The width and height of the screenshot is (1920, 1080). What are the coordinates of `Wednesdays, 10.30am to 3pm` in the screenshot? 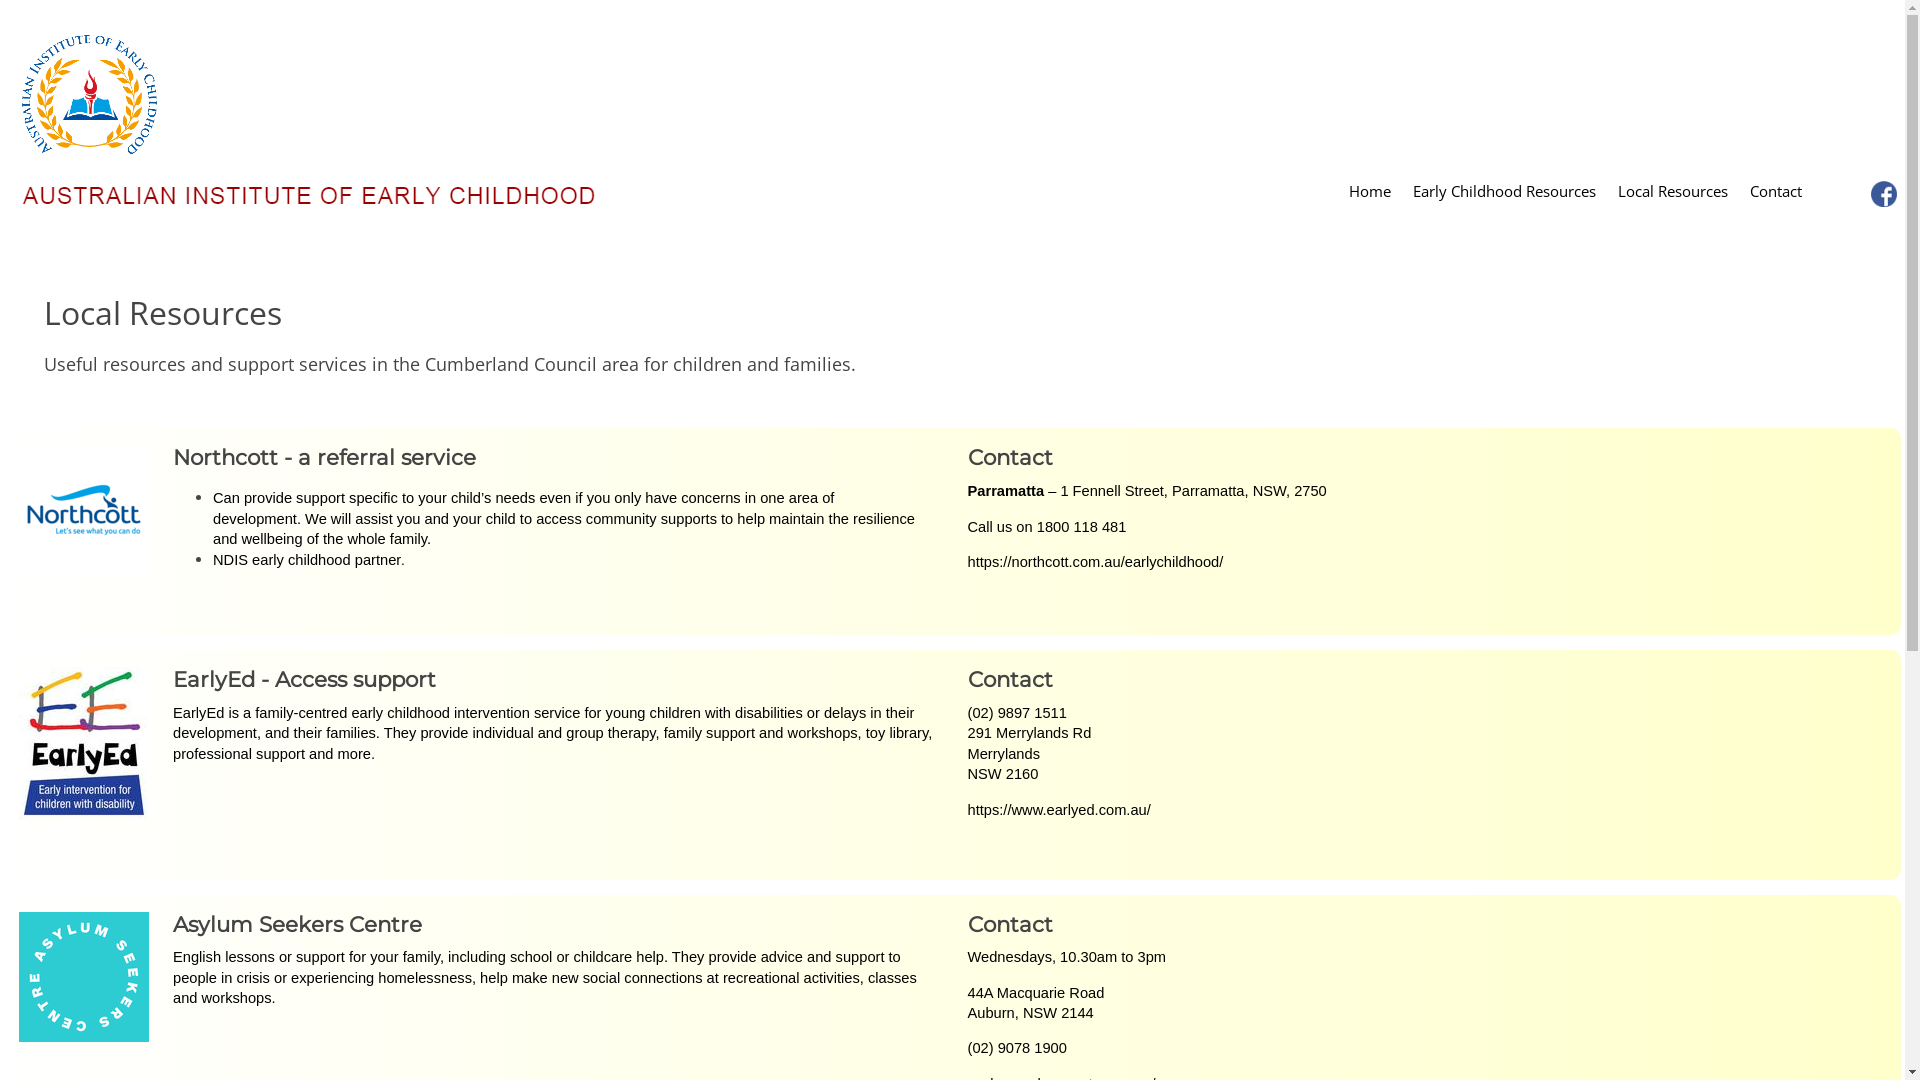 It's located at (1068, 957).